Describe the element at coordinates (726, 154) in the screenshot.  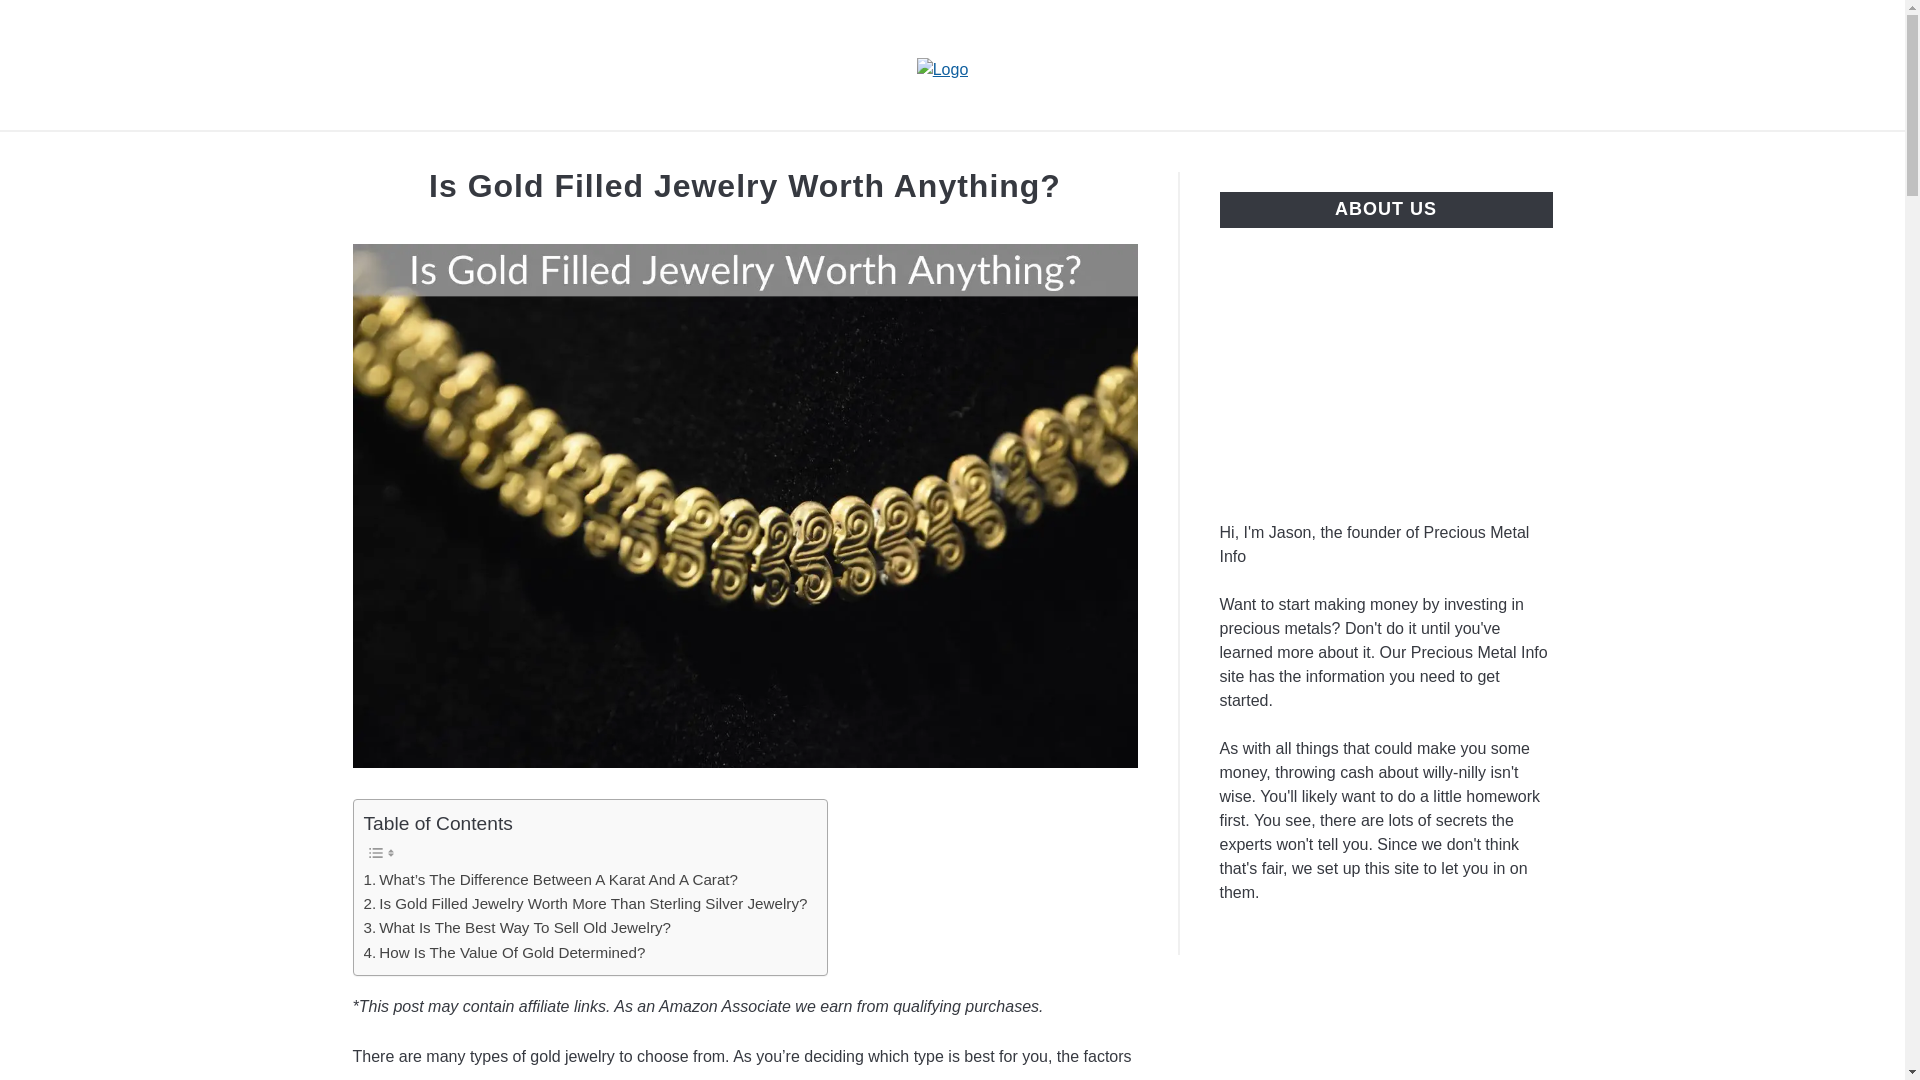
I see `JEWELRY` at that location.